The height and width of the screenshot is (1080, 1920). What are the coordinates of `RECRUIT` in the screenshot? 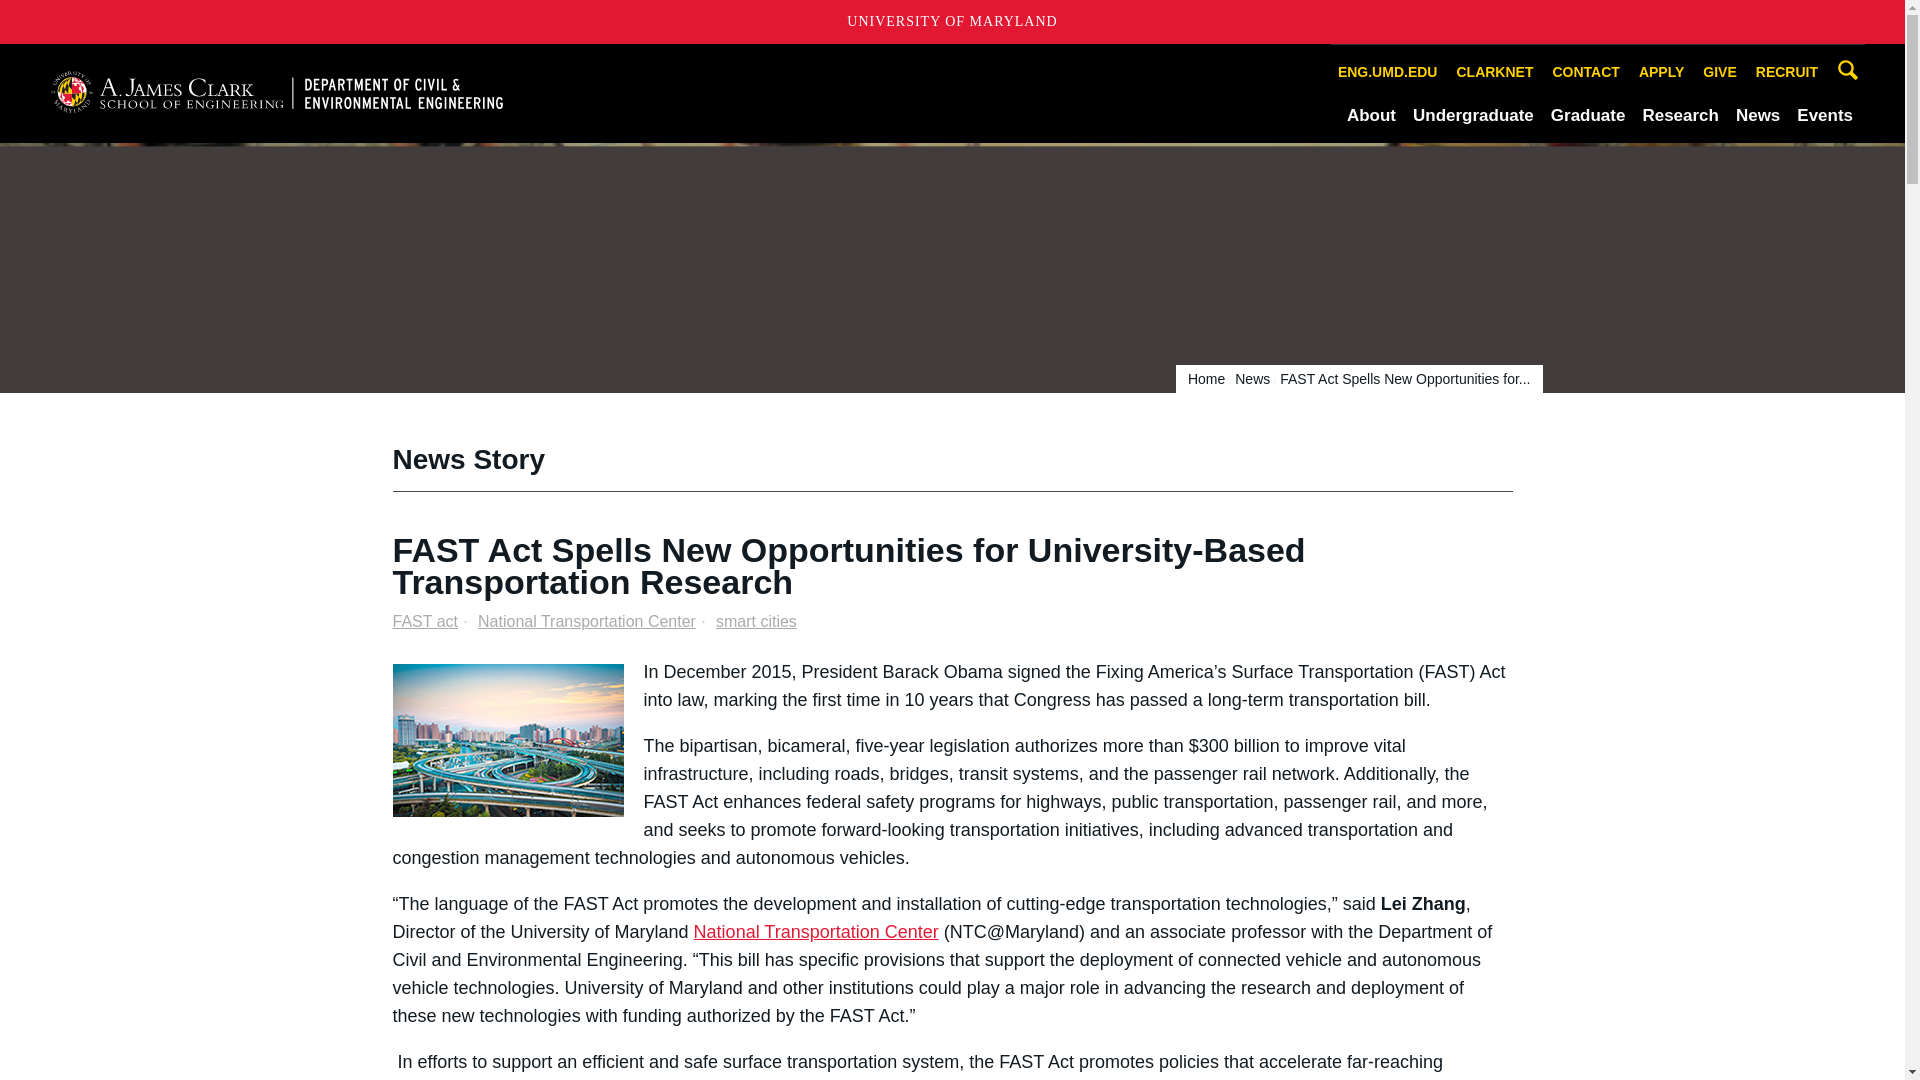 It's located at (1787, 72).